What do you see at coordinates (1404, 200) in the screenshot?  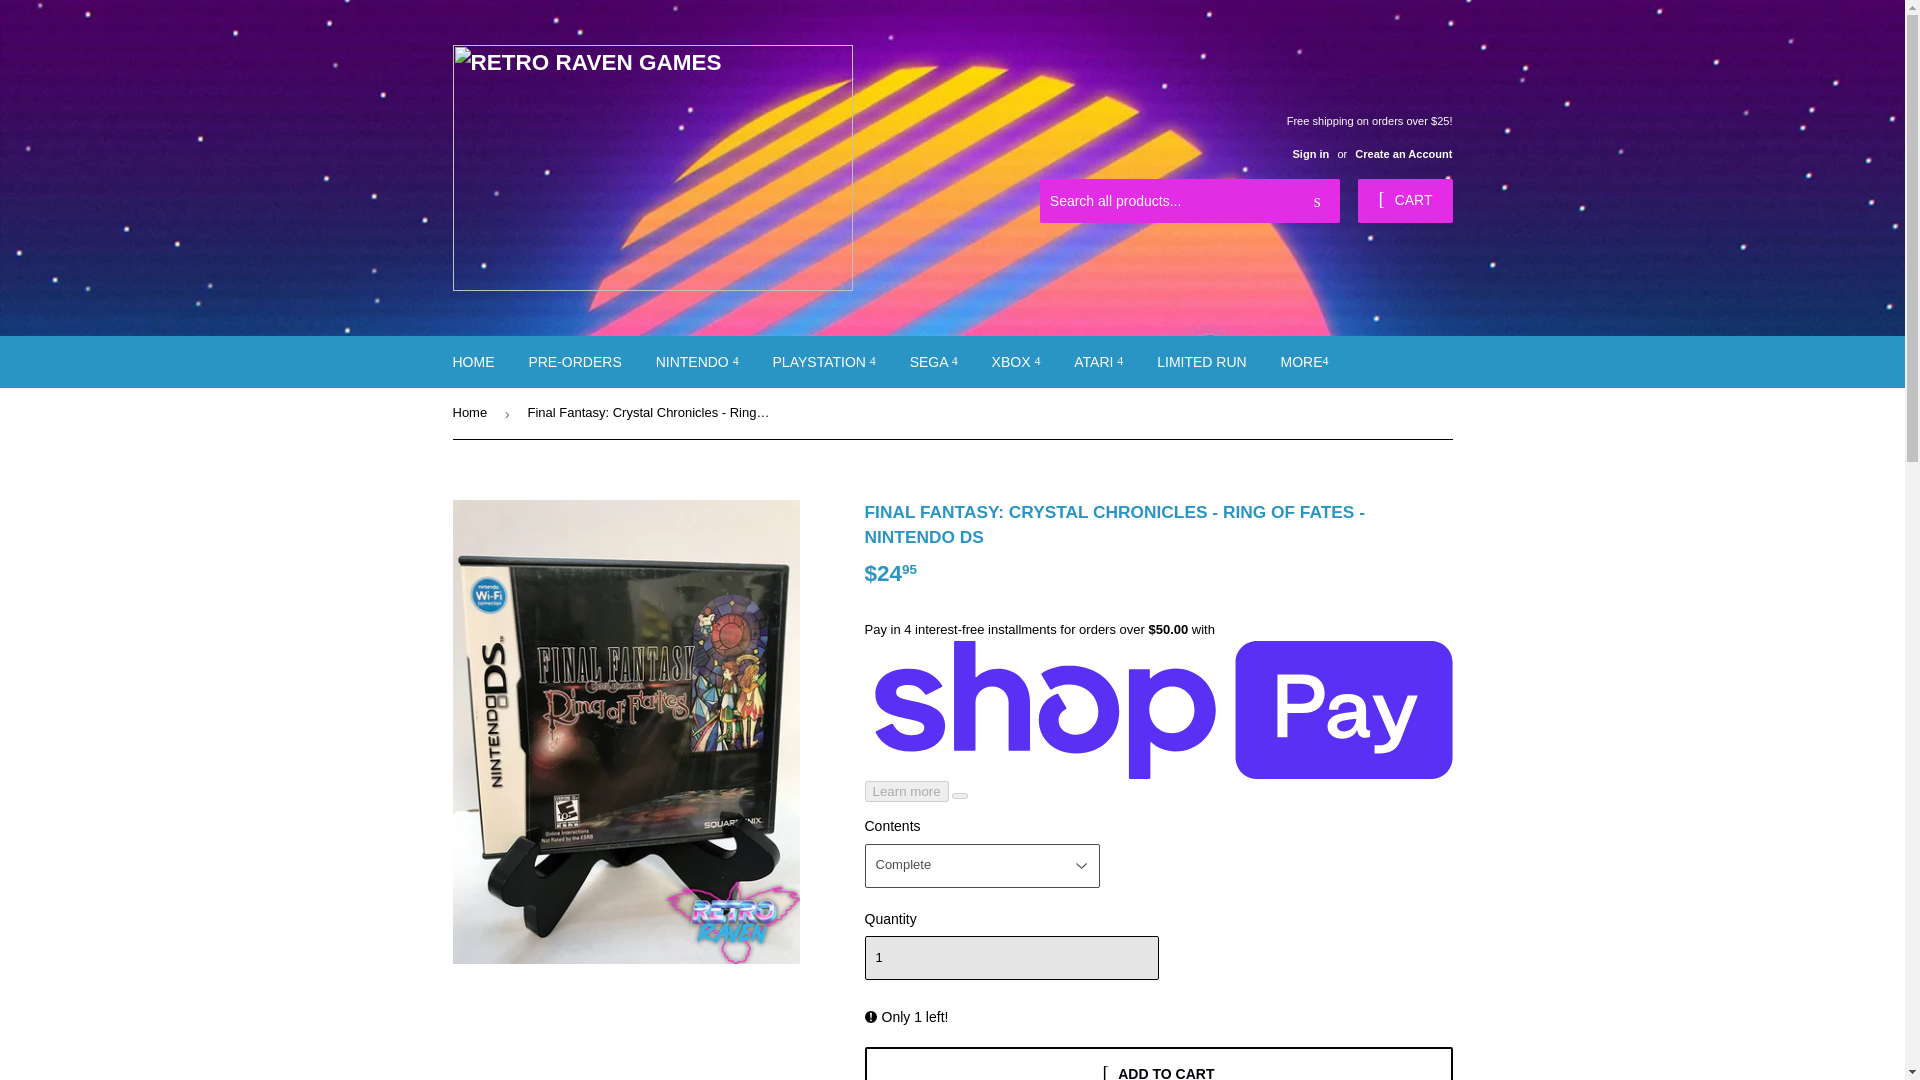 I see `CART` at bounding box center [1404, 200].